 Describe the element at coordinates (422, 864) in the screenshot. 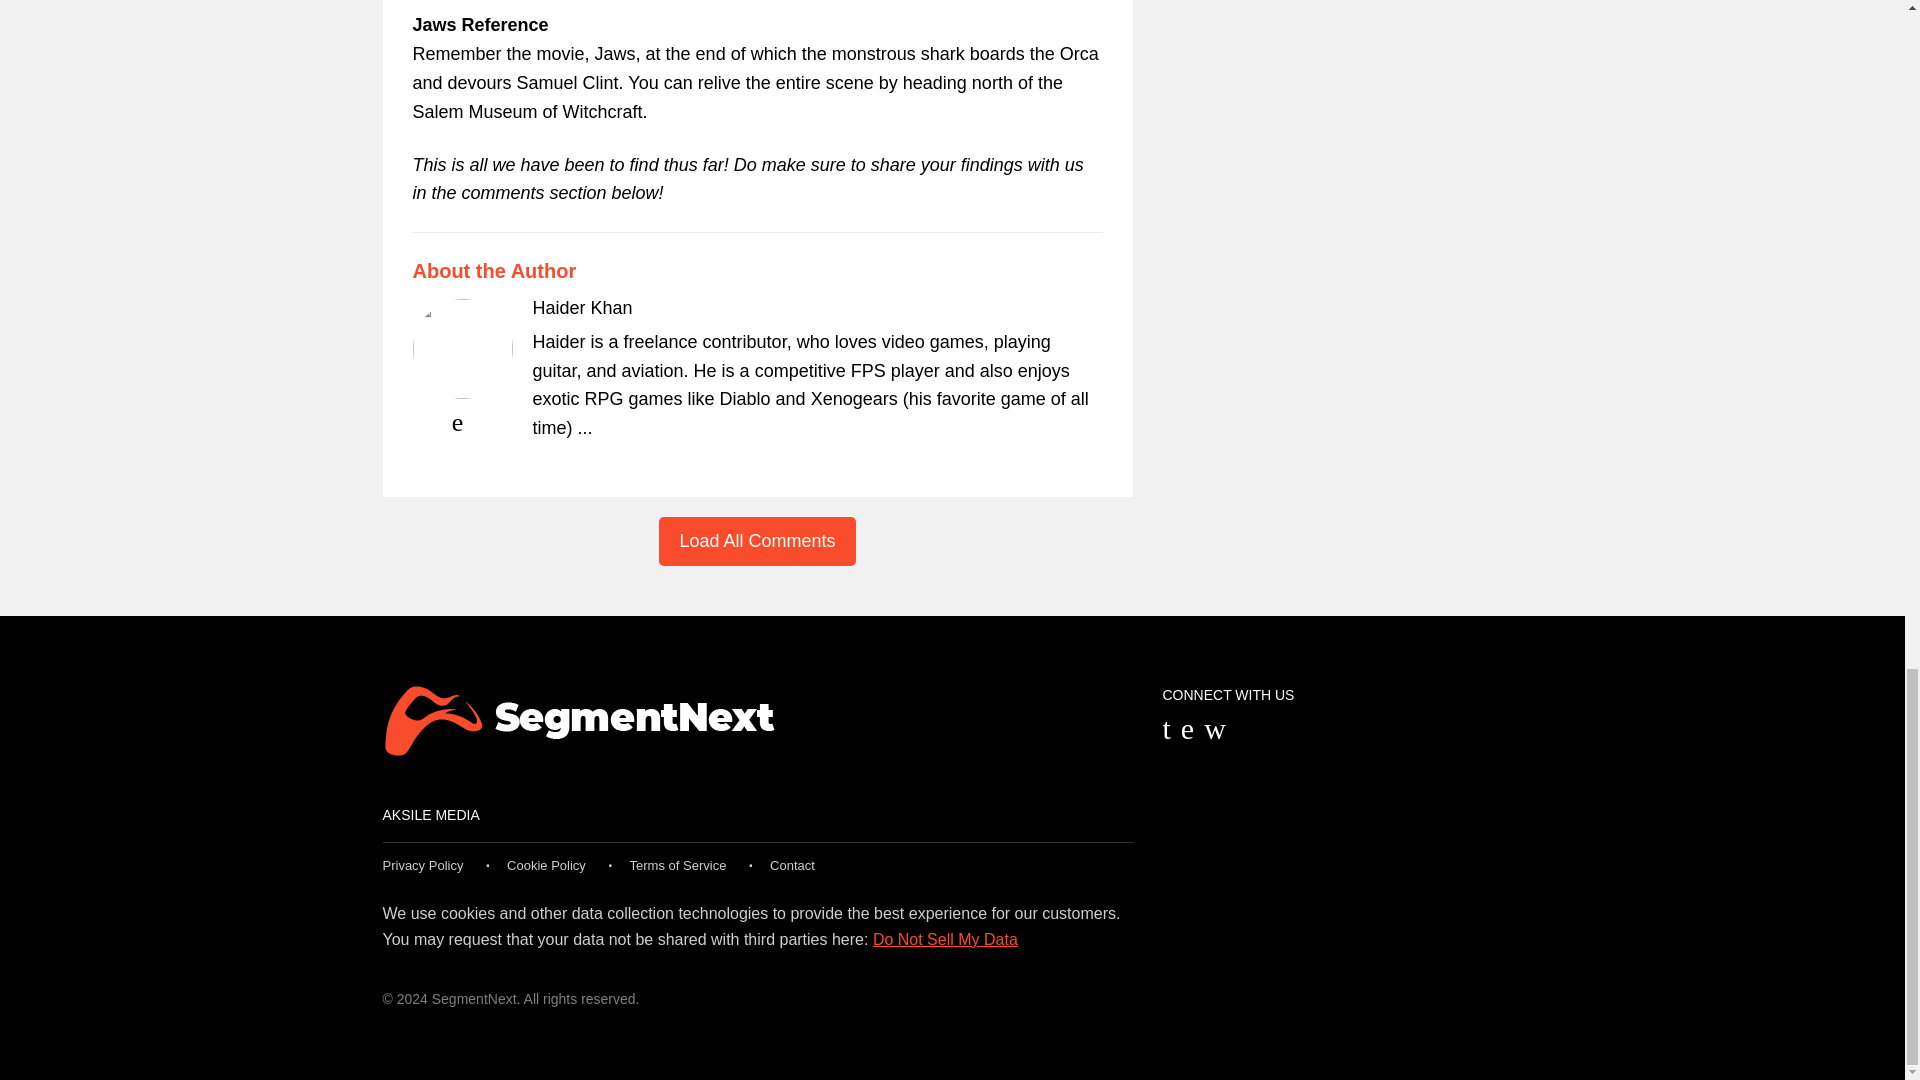

I see `Privacy Policy` at that location.